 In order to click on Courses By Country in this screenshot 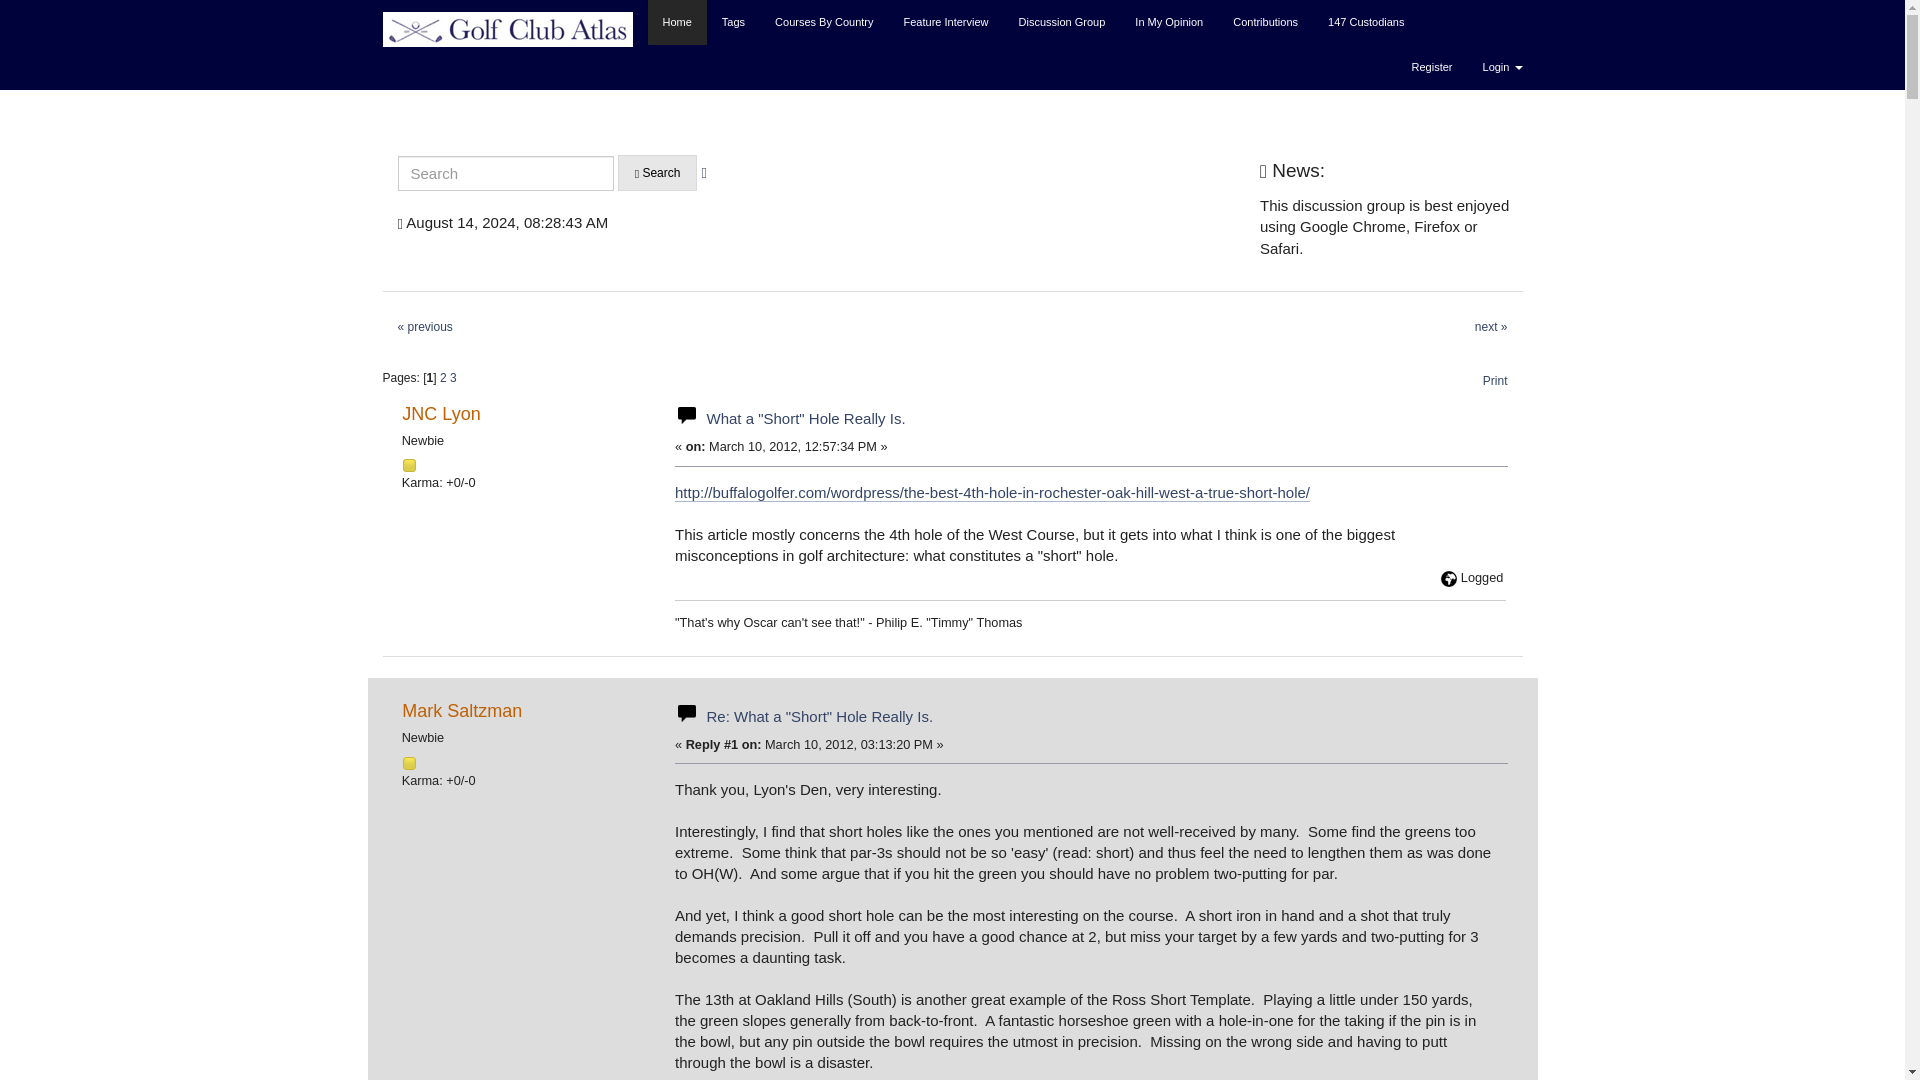, I will do `click(824, 22)`.